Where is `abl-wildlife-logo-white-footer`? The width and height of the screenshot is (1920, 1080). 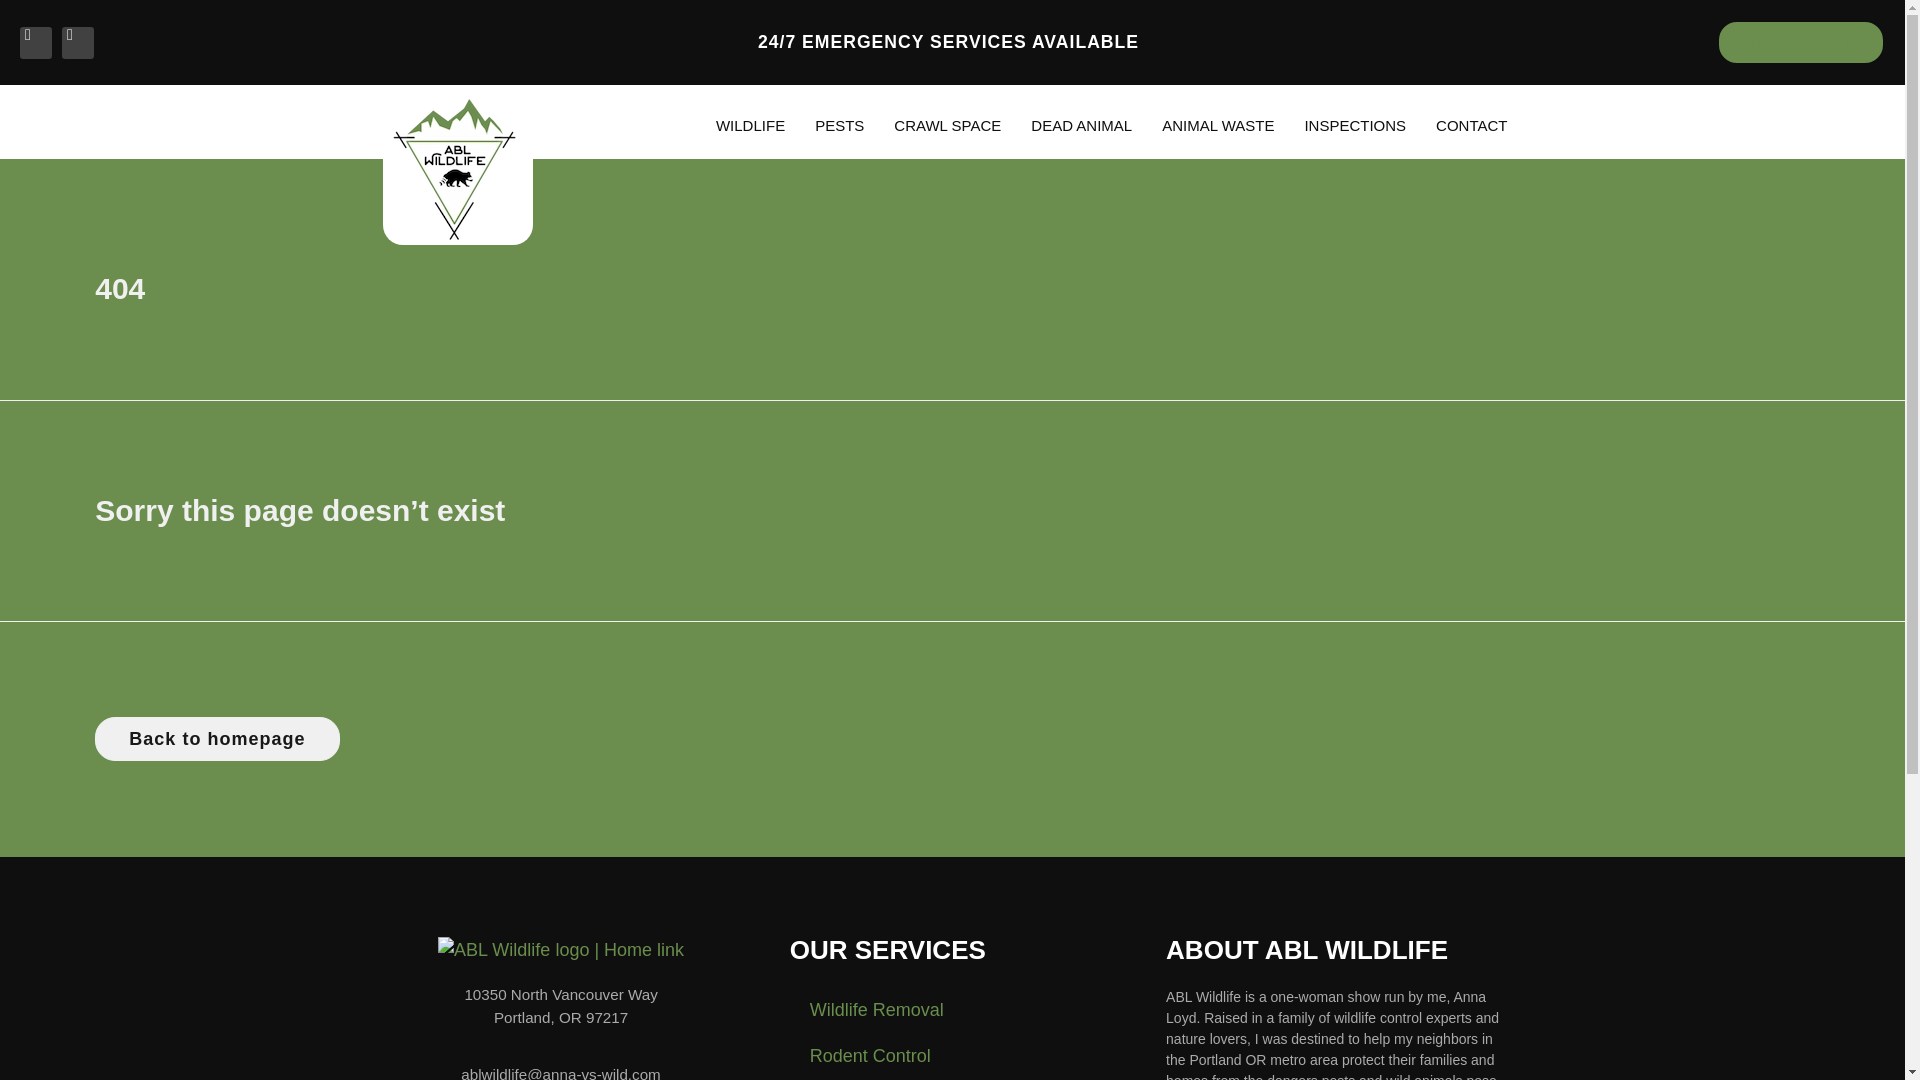 abl-wildlife-logo-white-footer is located at coordinates (560, 950).